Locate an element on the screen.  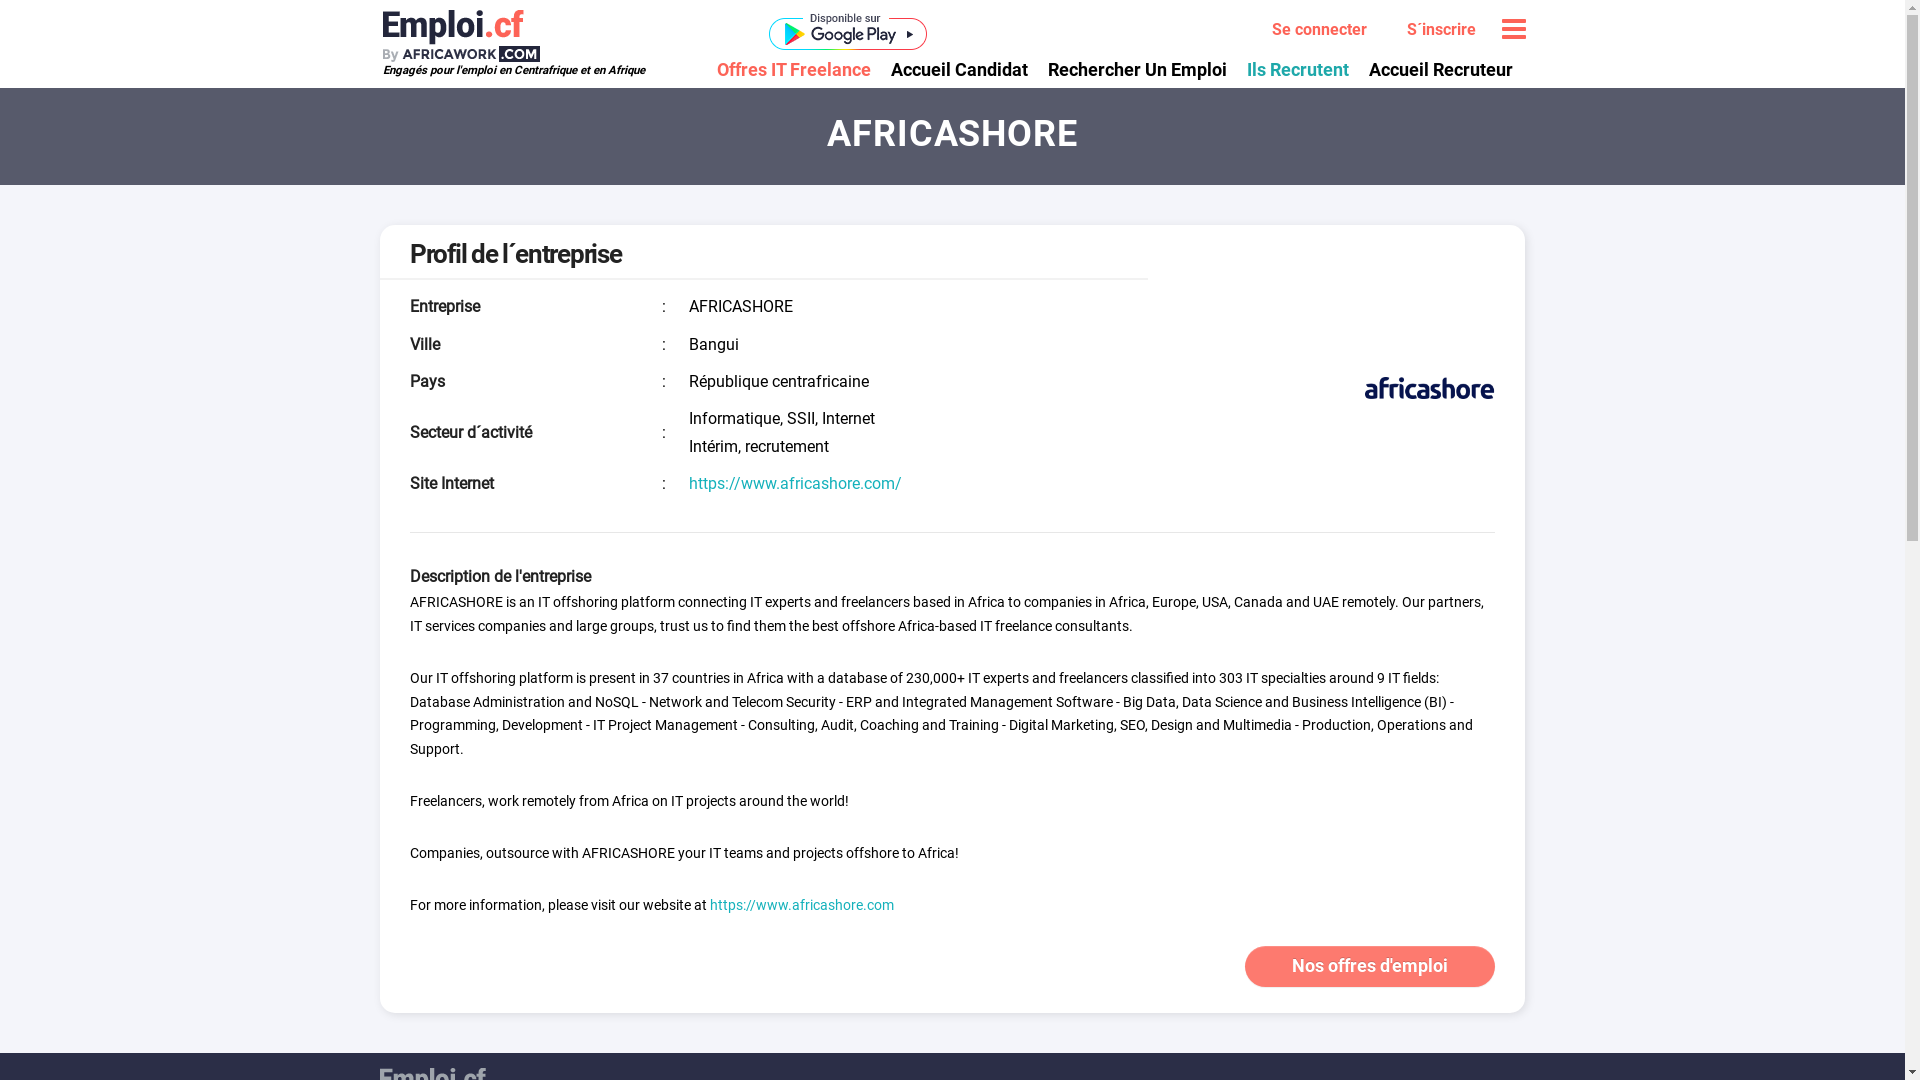
Se connecter is located at coordinates (1318, 30).